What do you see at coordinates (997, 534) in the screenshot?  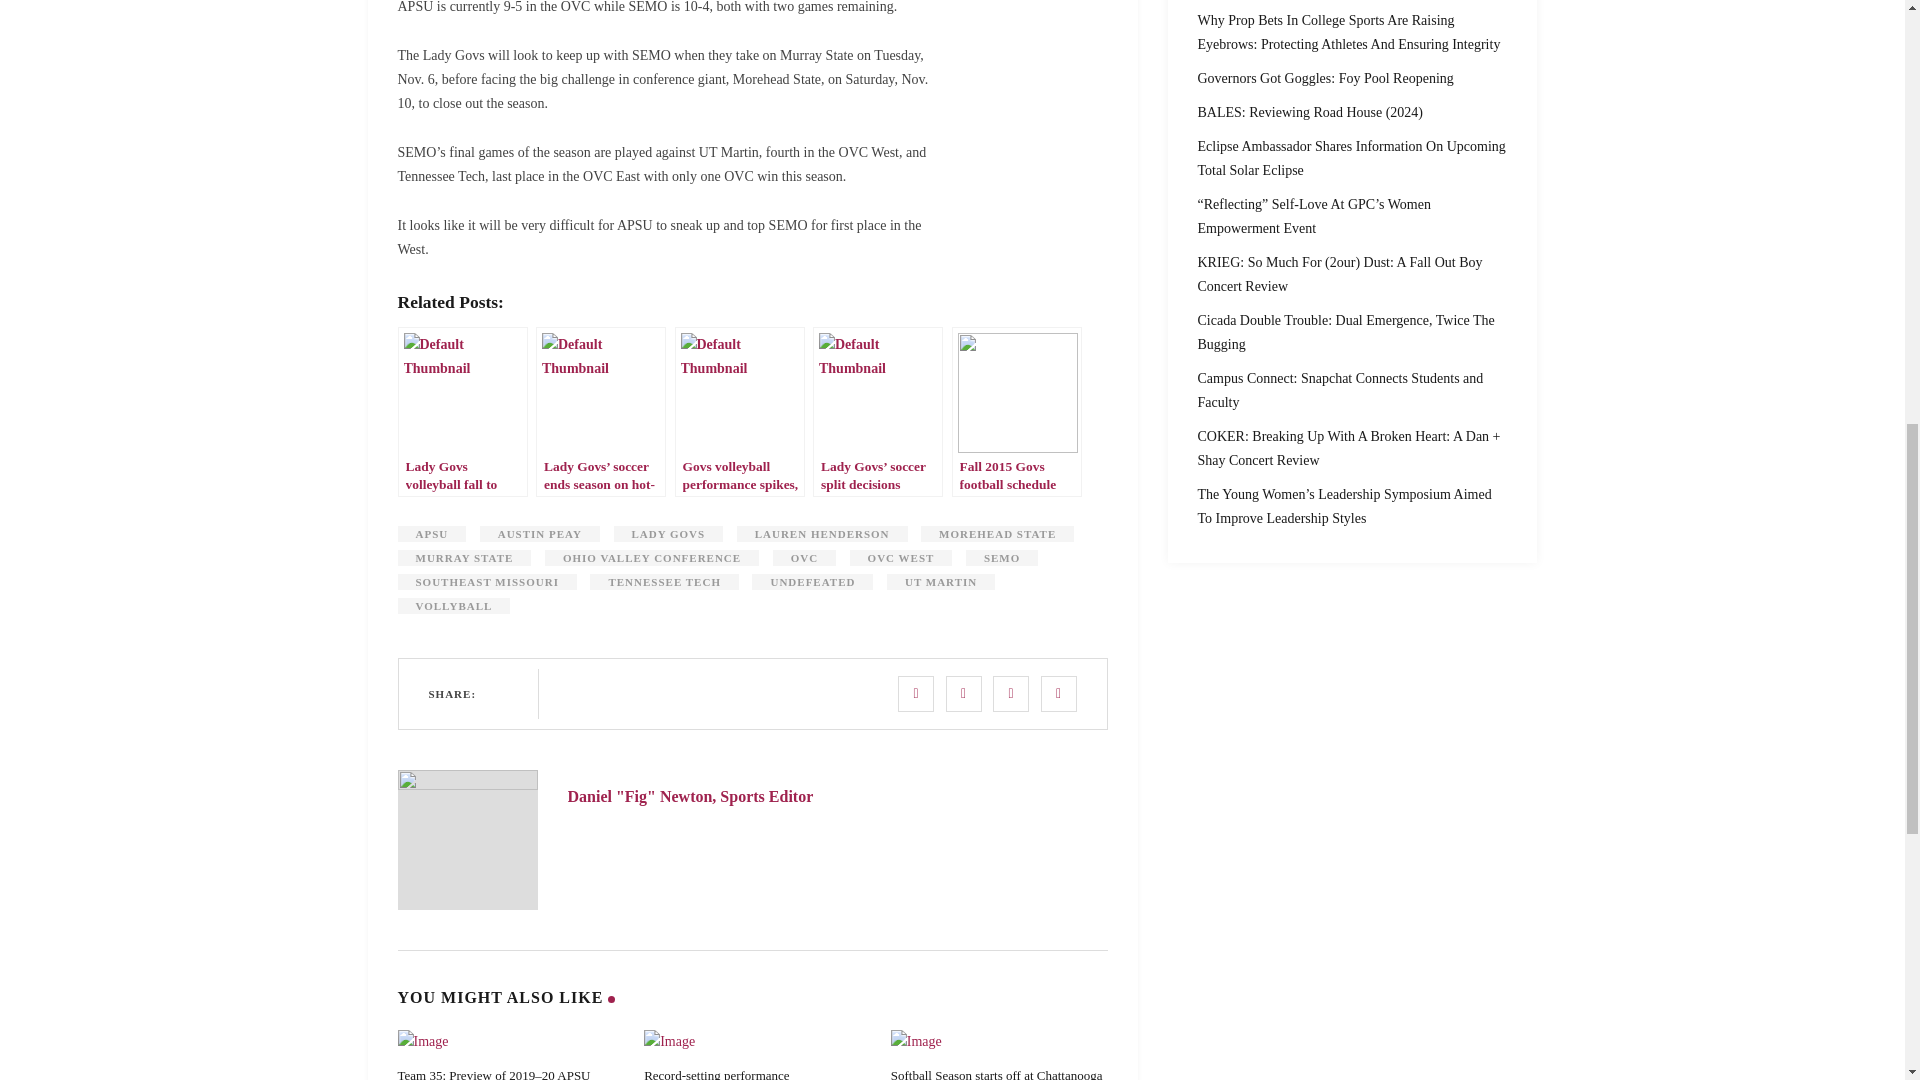 I see `MOREHEAD STATE` at bounding box center [997, 534].